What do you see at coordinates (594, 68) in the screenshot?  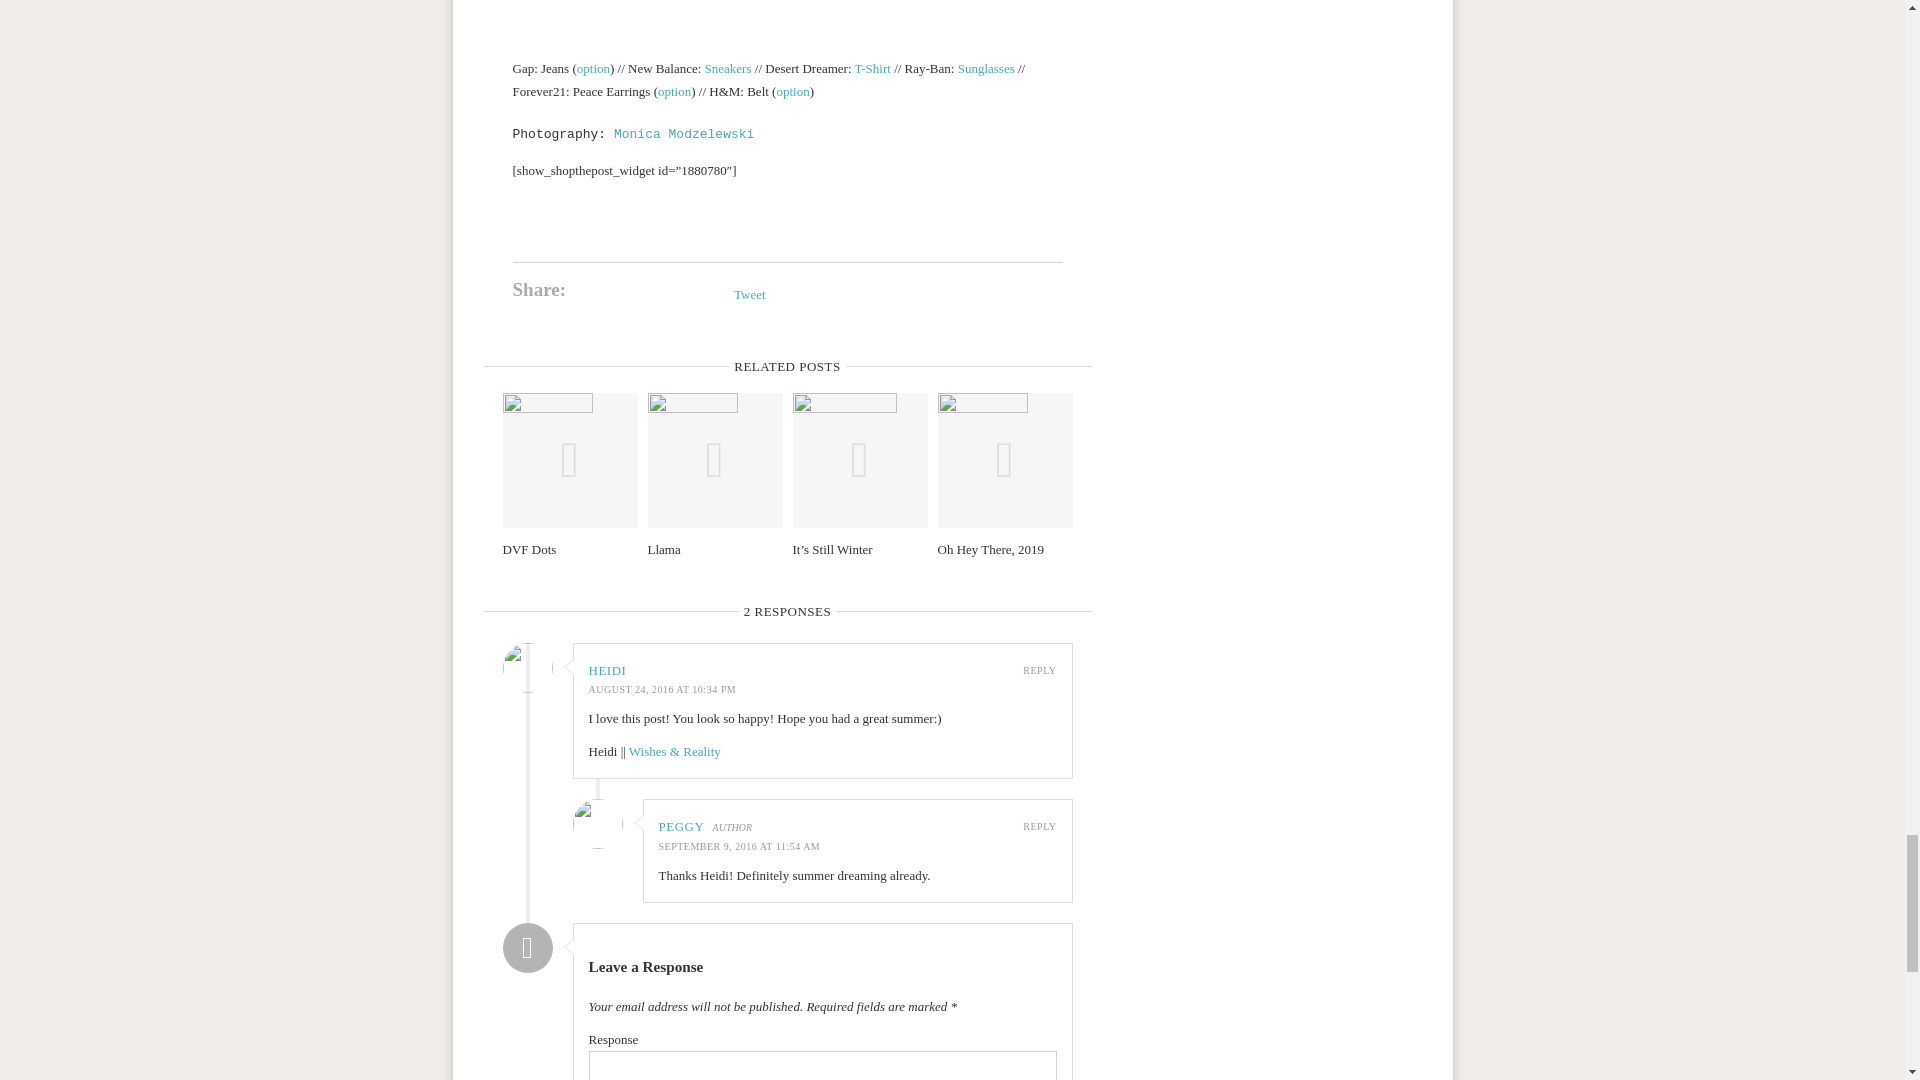 I see `option` at bounding box center [594, 68].